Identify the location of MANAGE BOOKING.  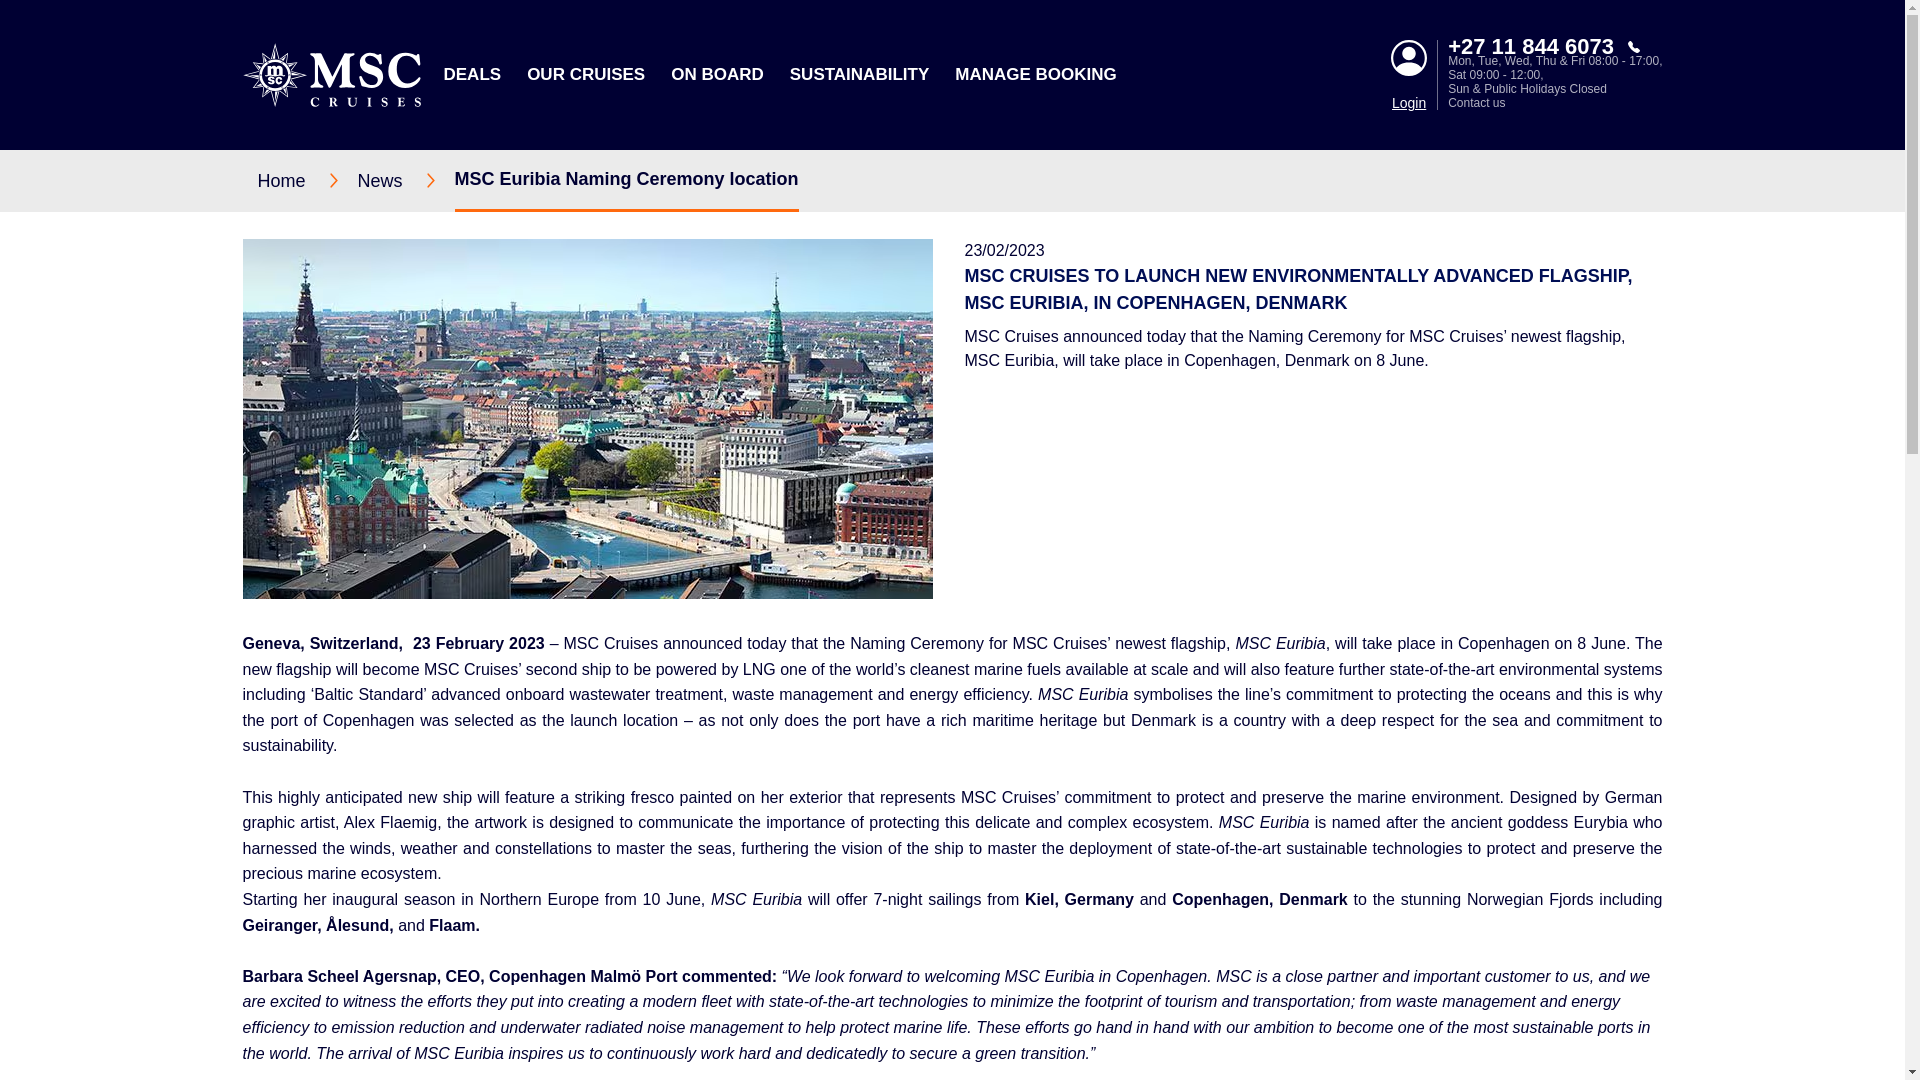
(1036, 74).